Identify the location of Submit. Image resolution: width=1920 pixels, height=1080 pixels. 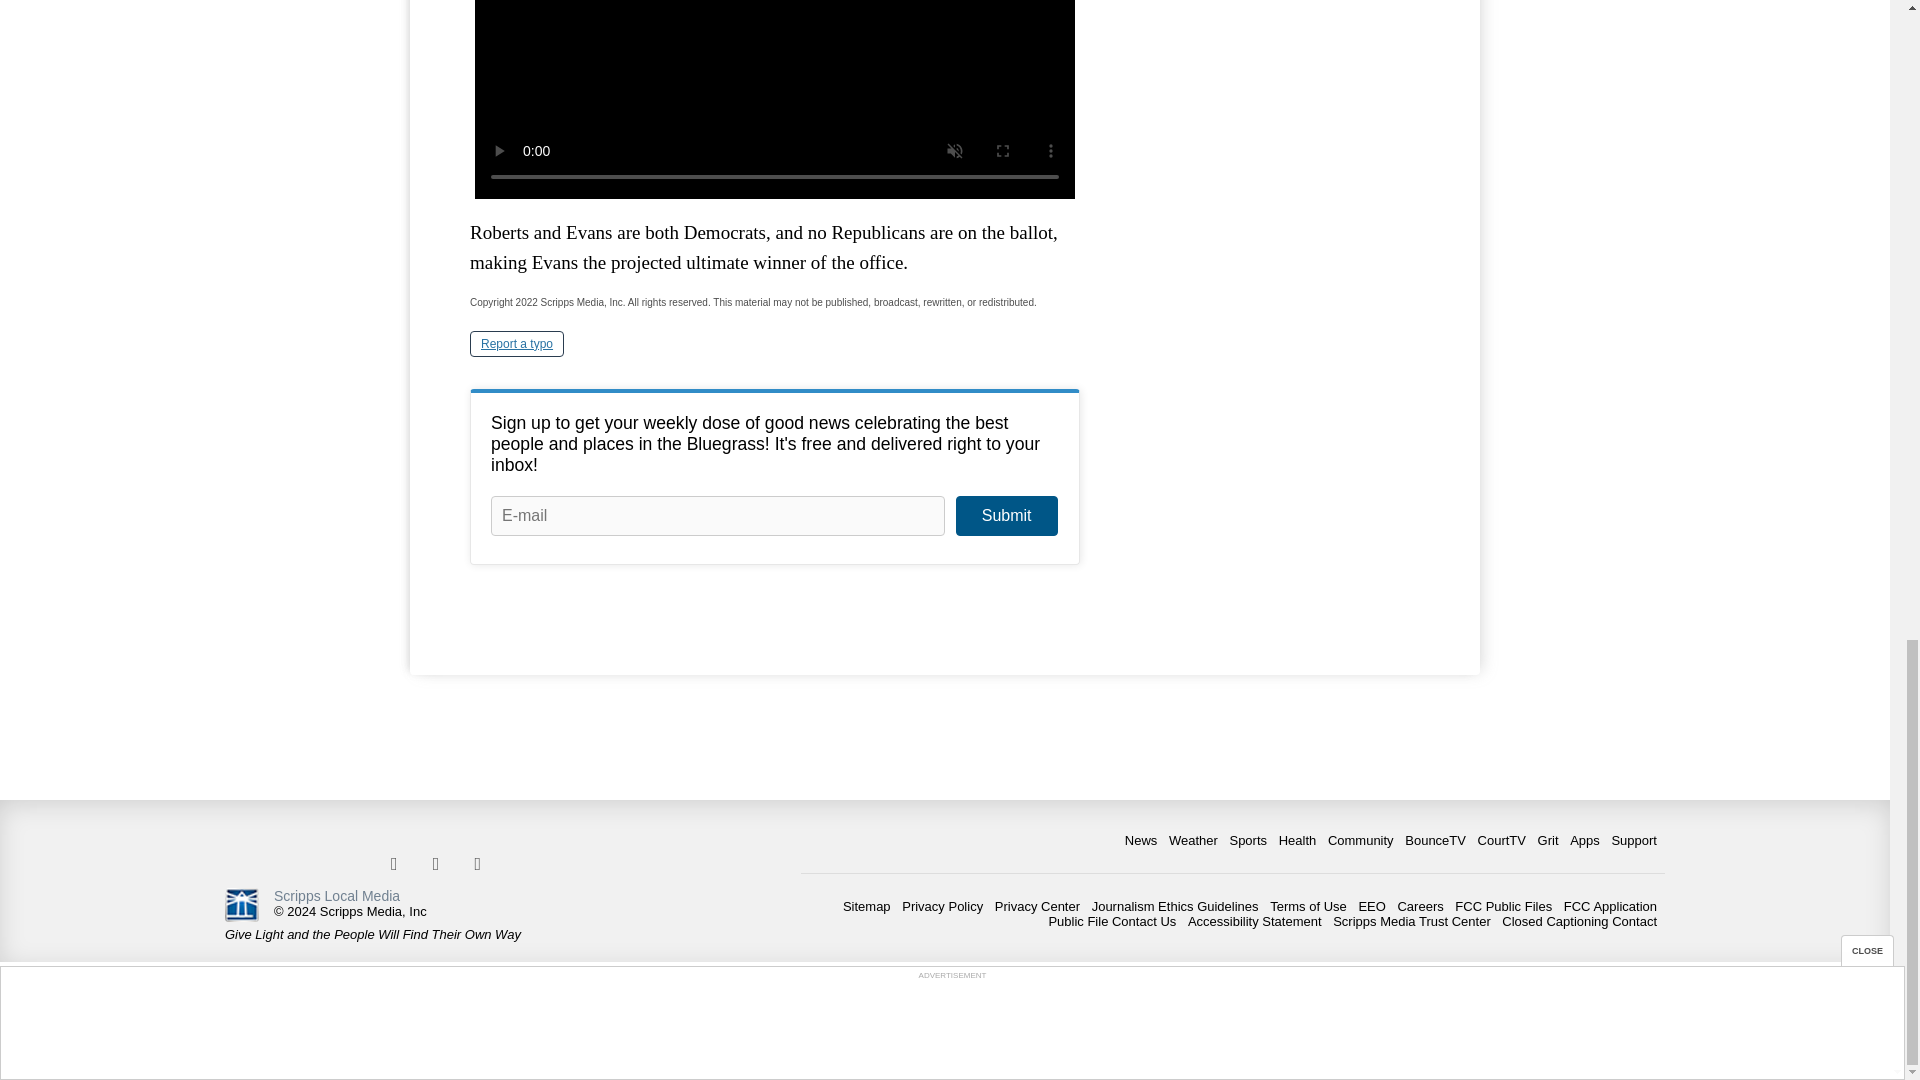
(1006, 515).